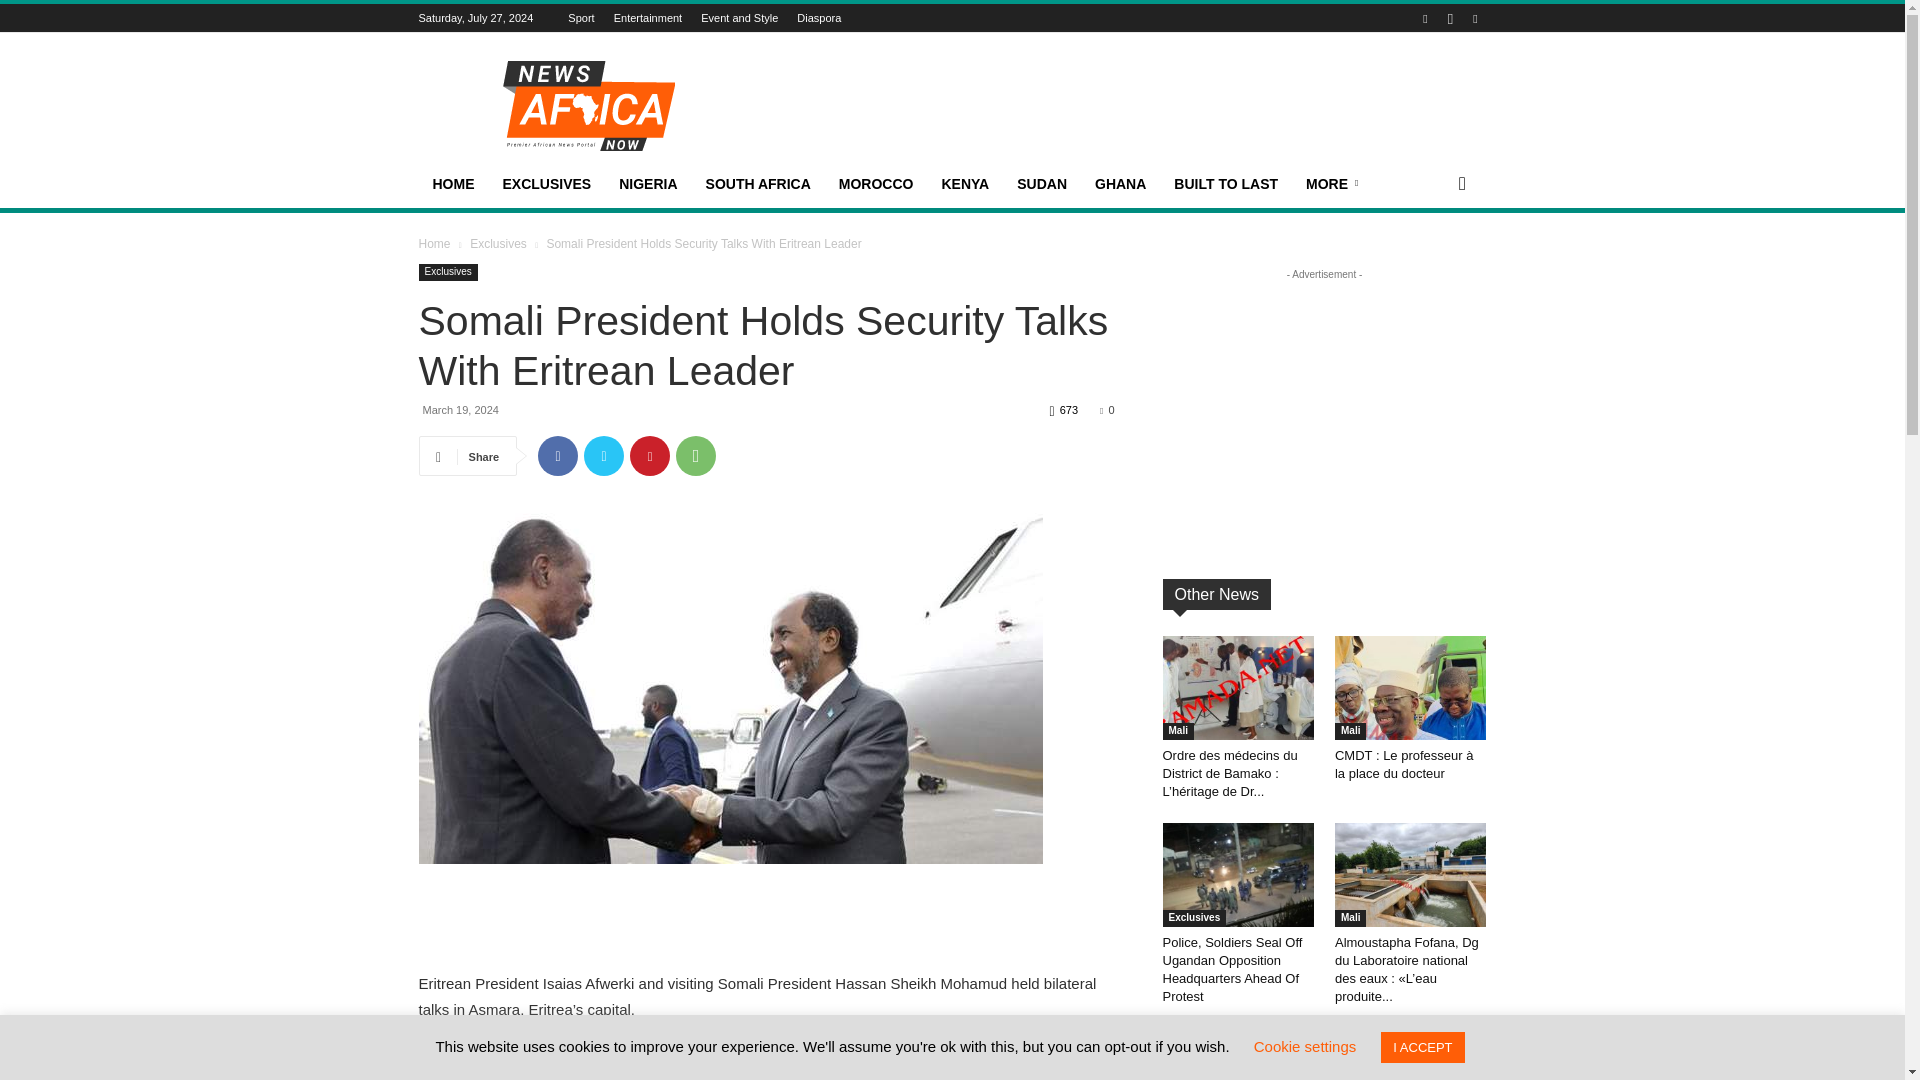  Describe the element at coordinates (650, 456) in the screenshot. I see `Pinterest` at that location.